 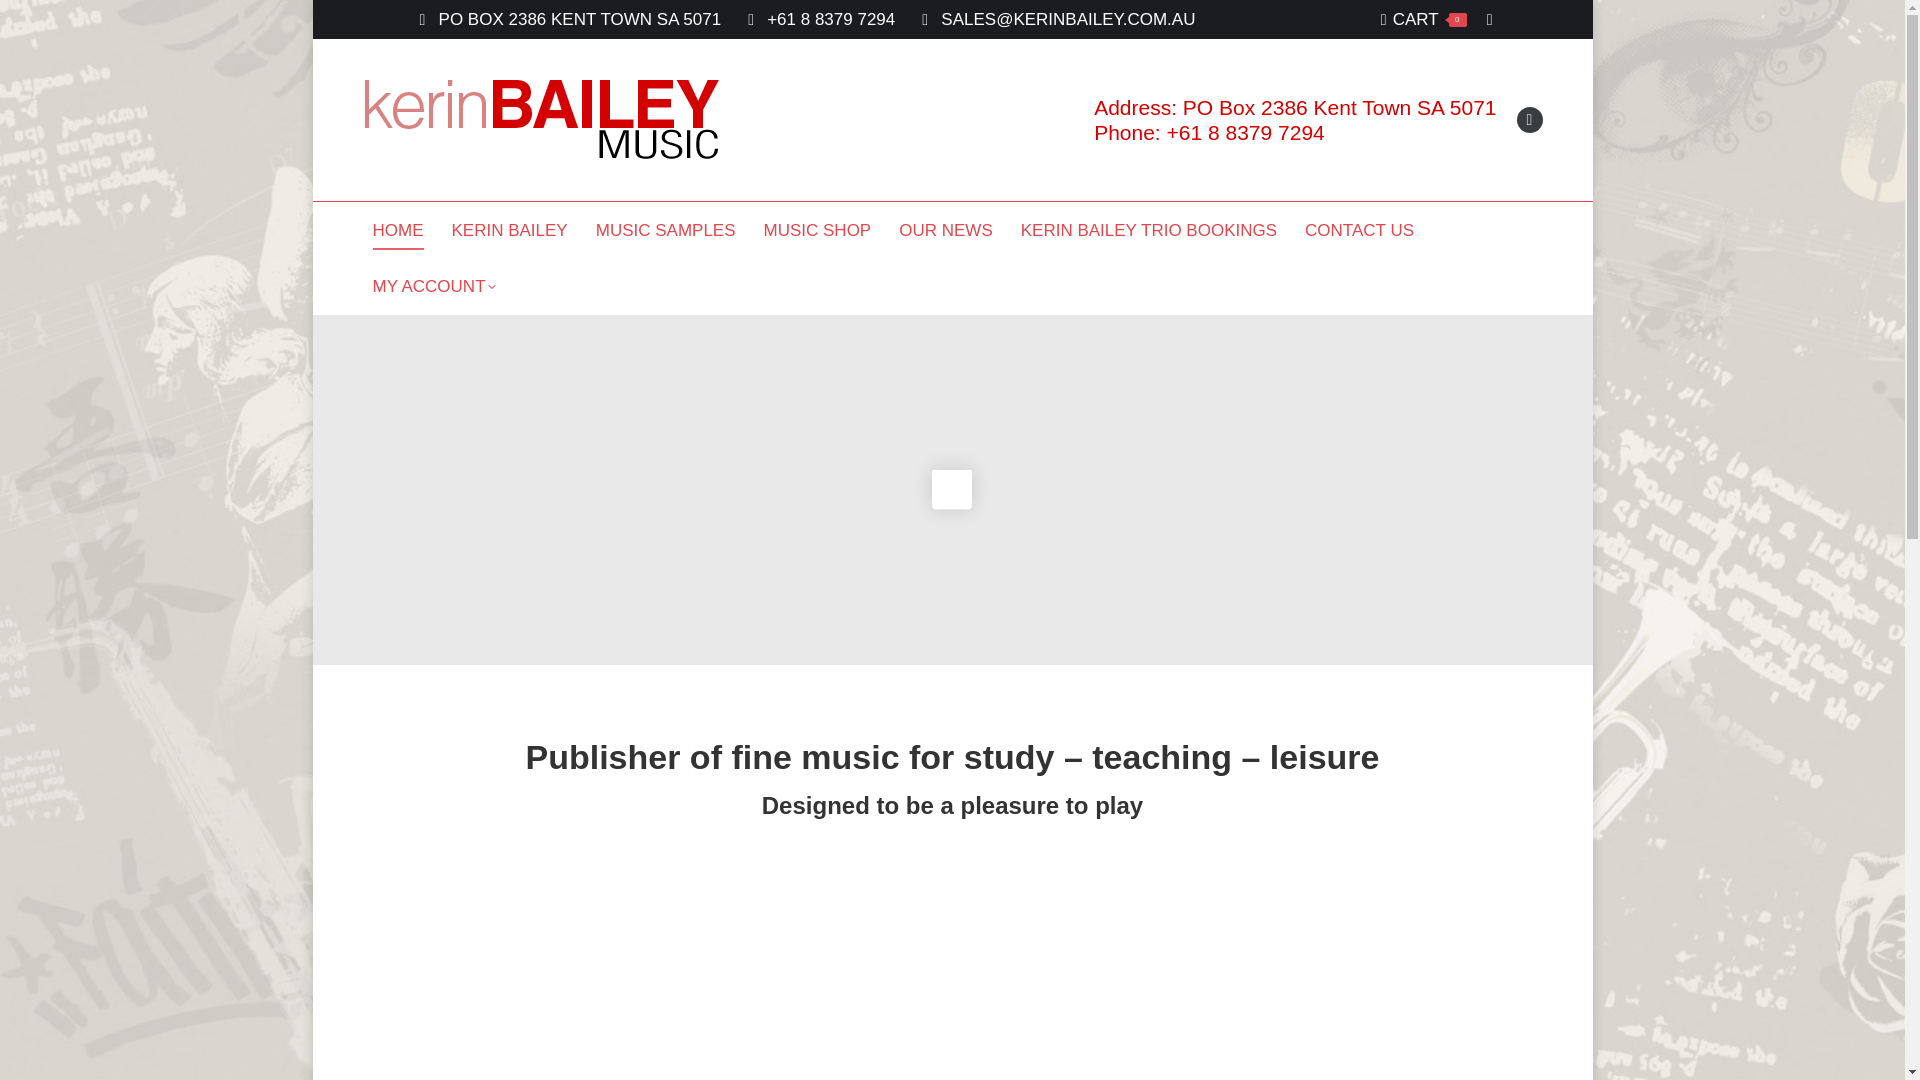 What do you see at coordinates (432, 285) in the screenshot?
I see `MY ACCOUNT` at bounding box center [432, 285].